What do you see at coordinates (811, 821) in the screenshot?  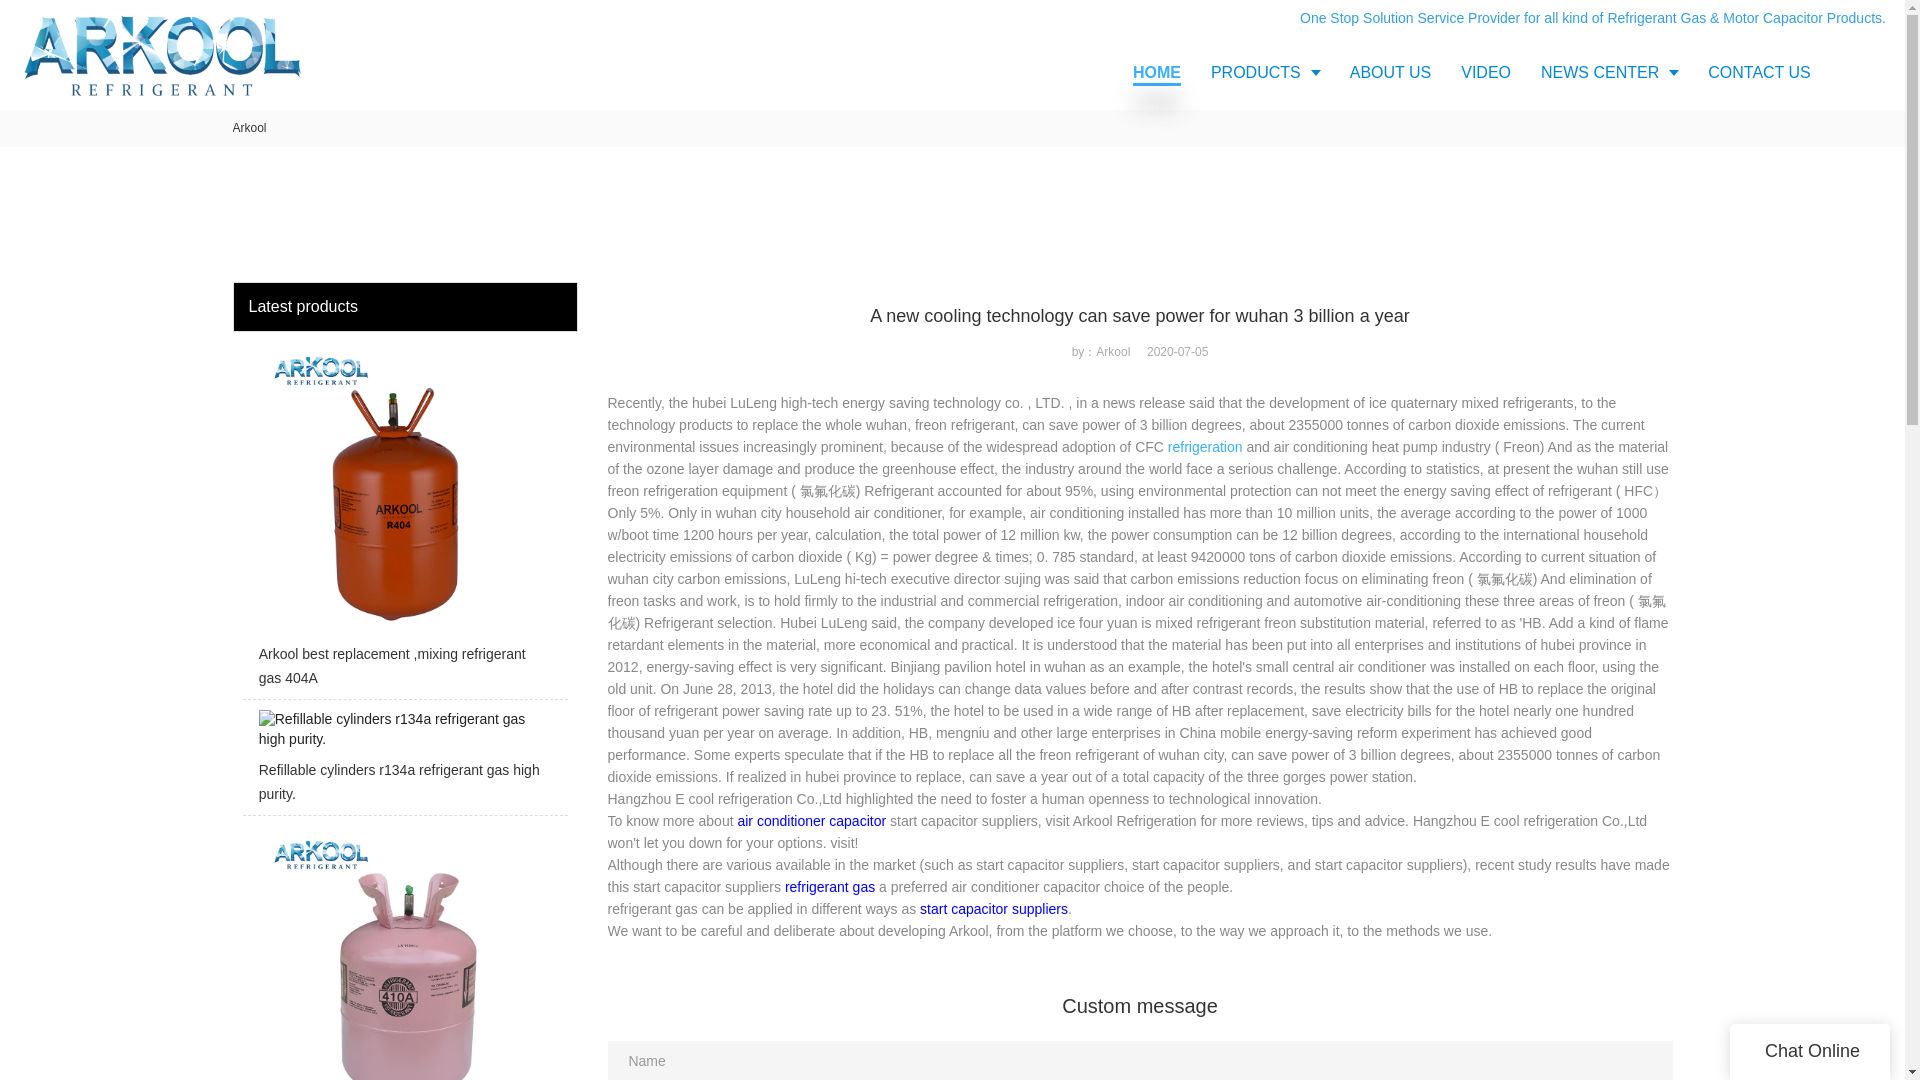 I see `air conditioner capacitor` at bounding box center [811, 821].